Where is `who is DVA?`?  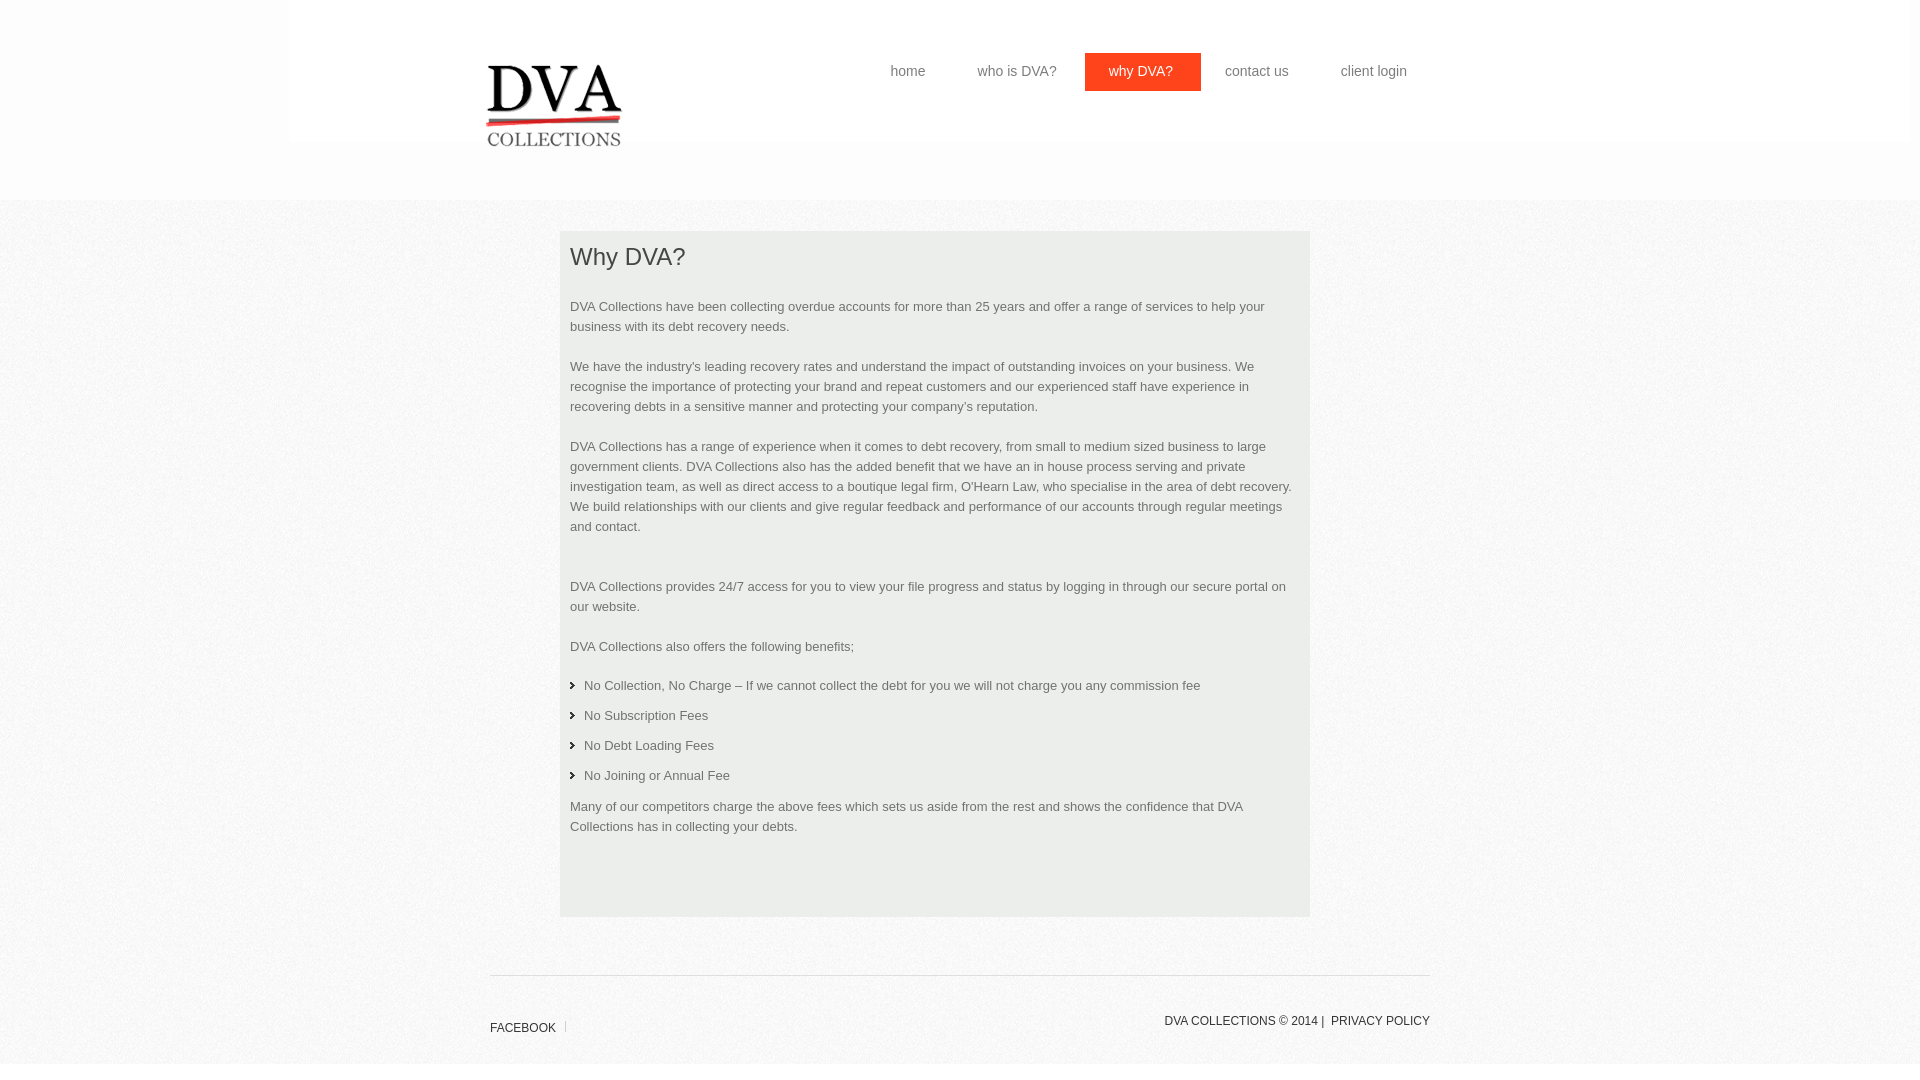
who is DVA? is located at coordinates (1020, 72).